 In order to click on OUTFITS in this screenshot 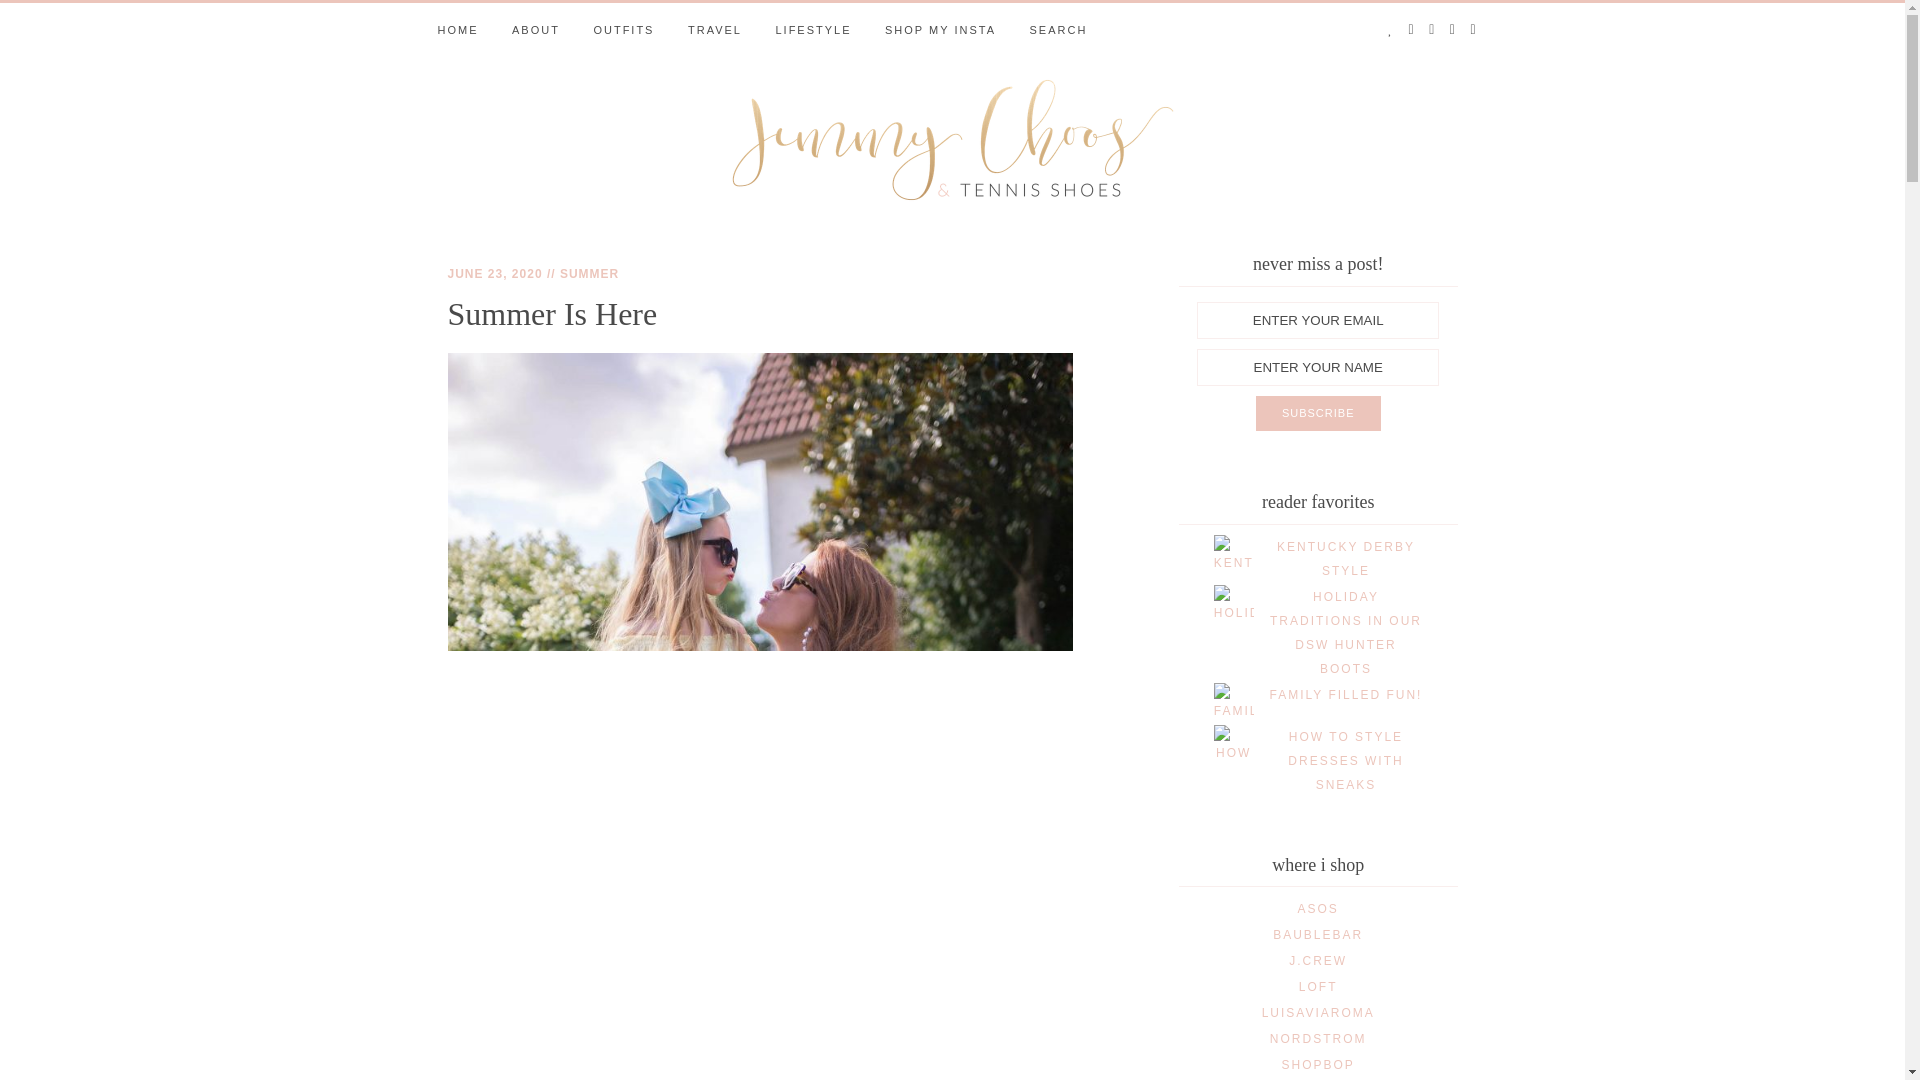, I will do `click(624, 30)`.